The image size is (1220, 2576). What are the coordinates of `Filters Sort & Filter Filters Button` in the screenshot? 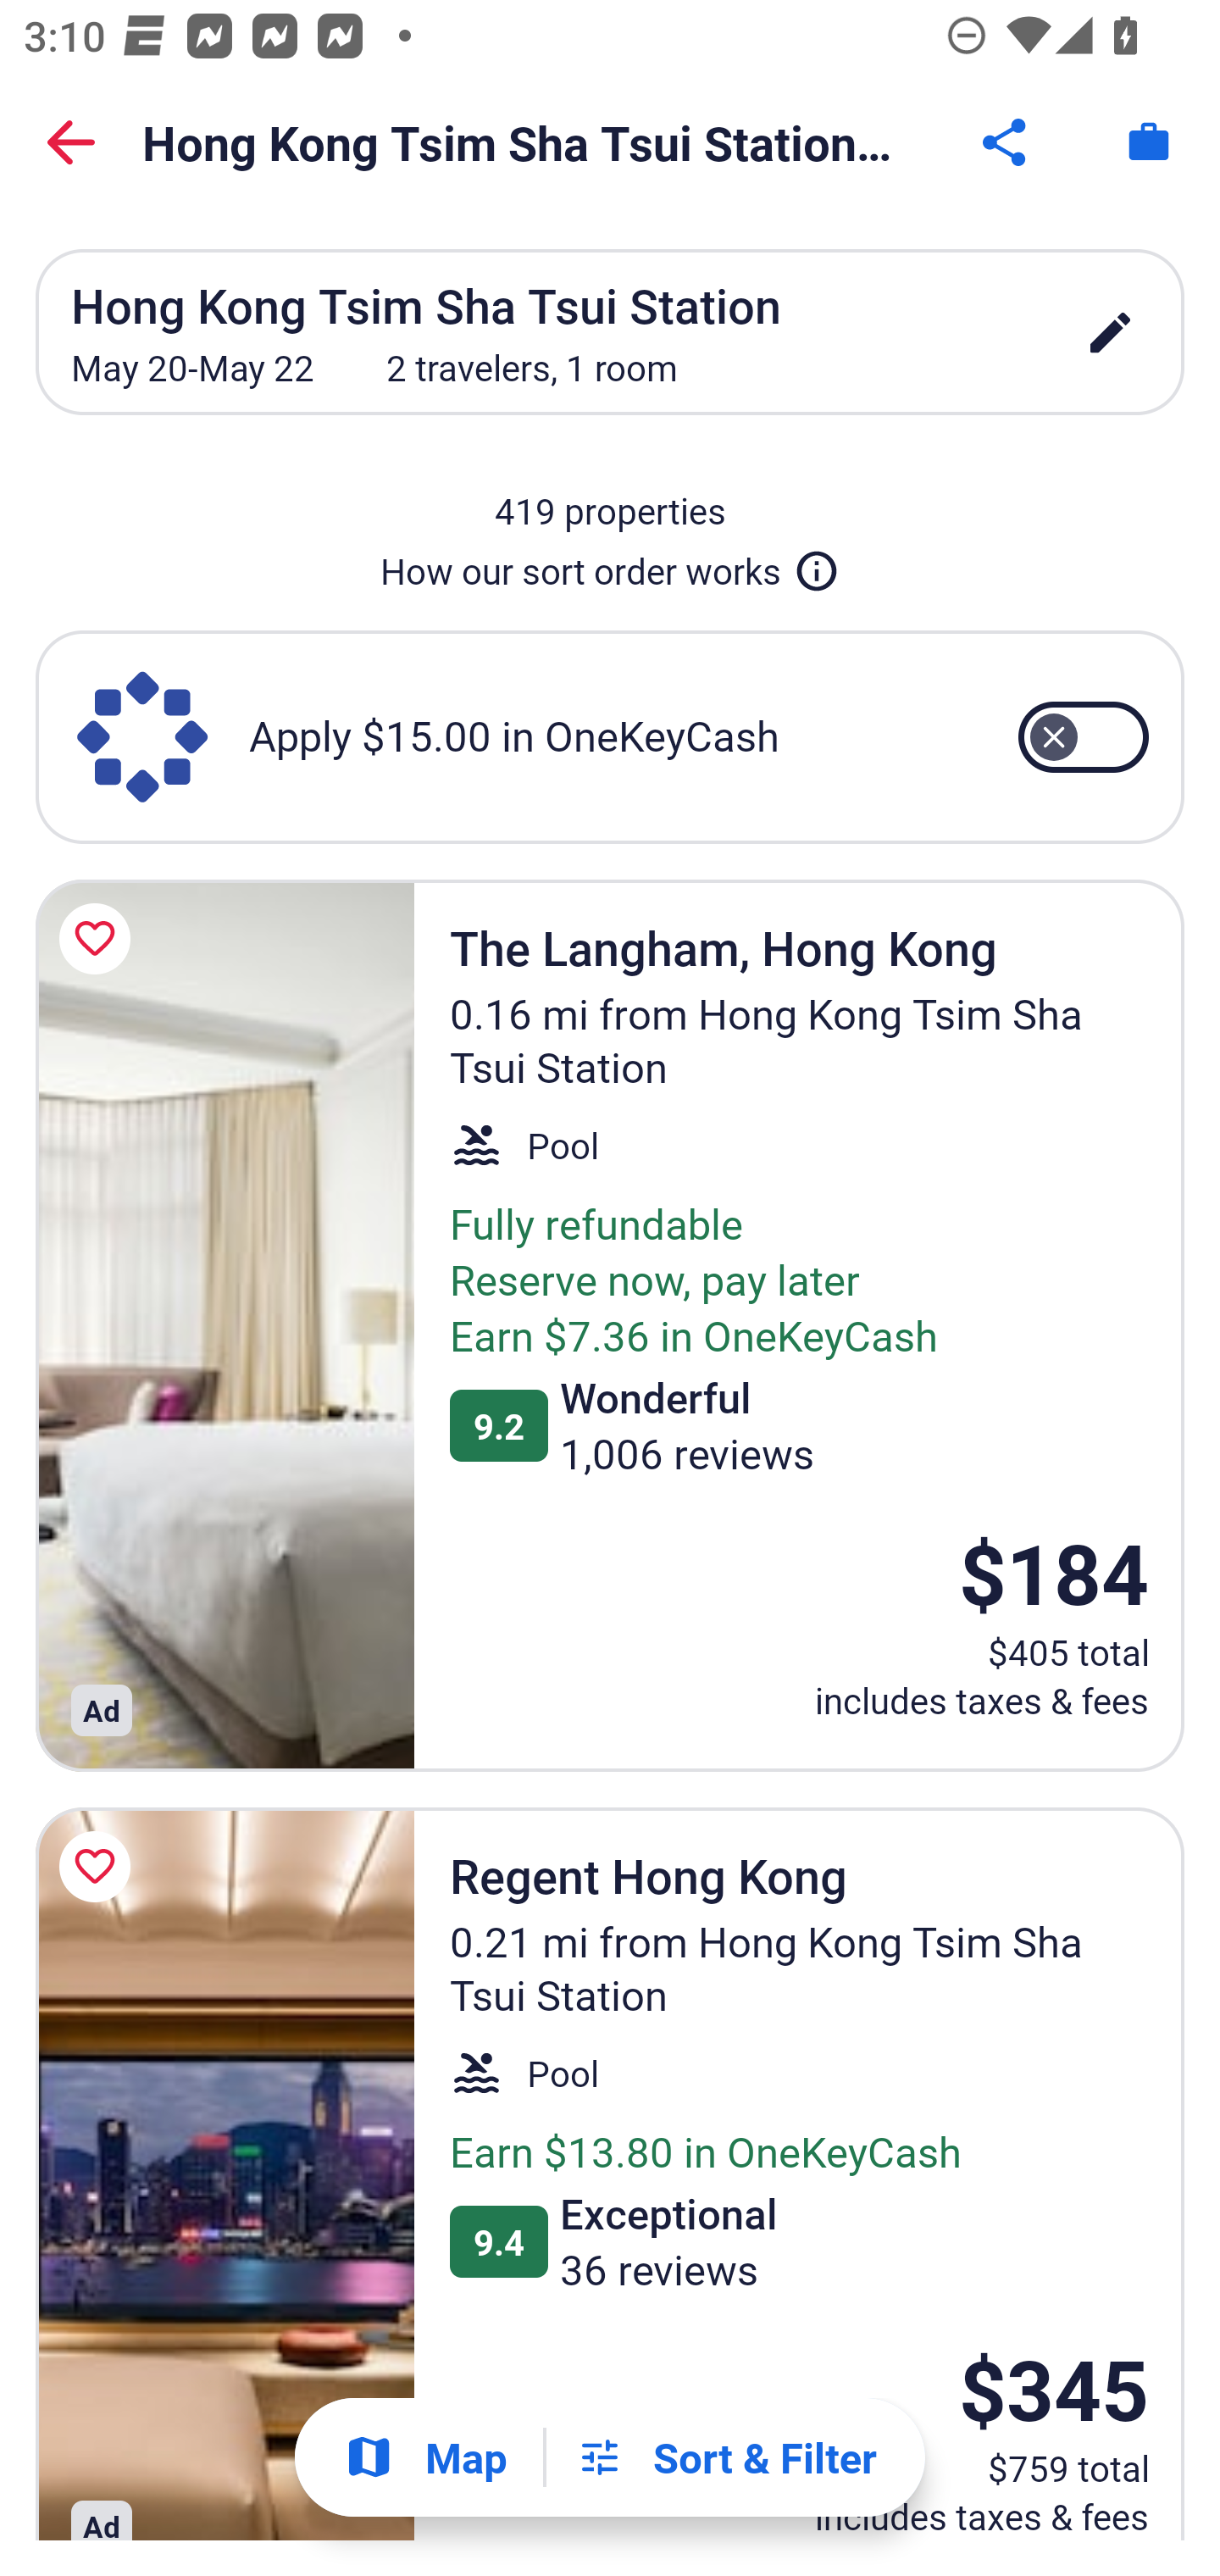 It's located at (726, 2457).